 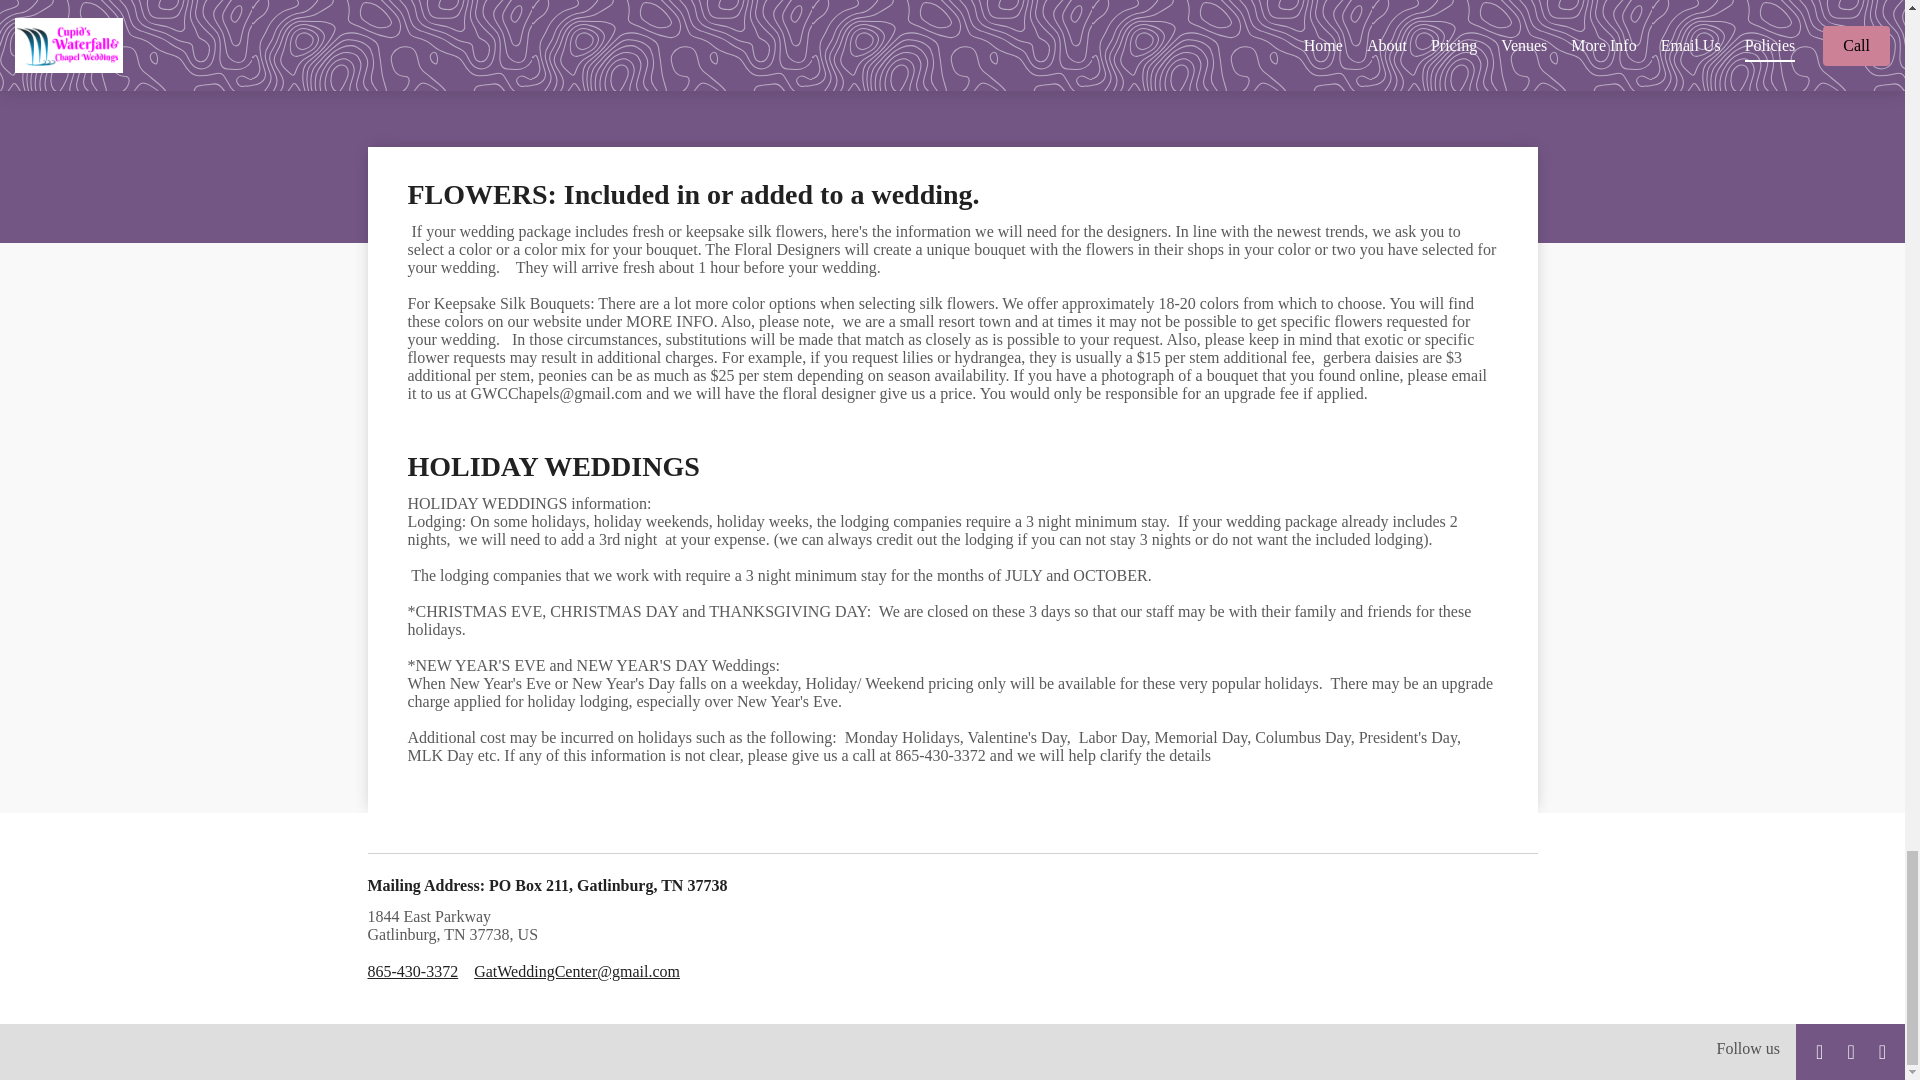 What do you see at coordinates (413, 972) in the screenshot?
I see `865-430-3372` at bounding box center [413, 972].